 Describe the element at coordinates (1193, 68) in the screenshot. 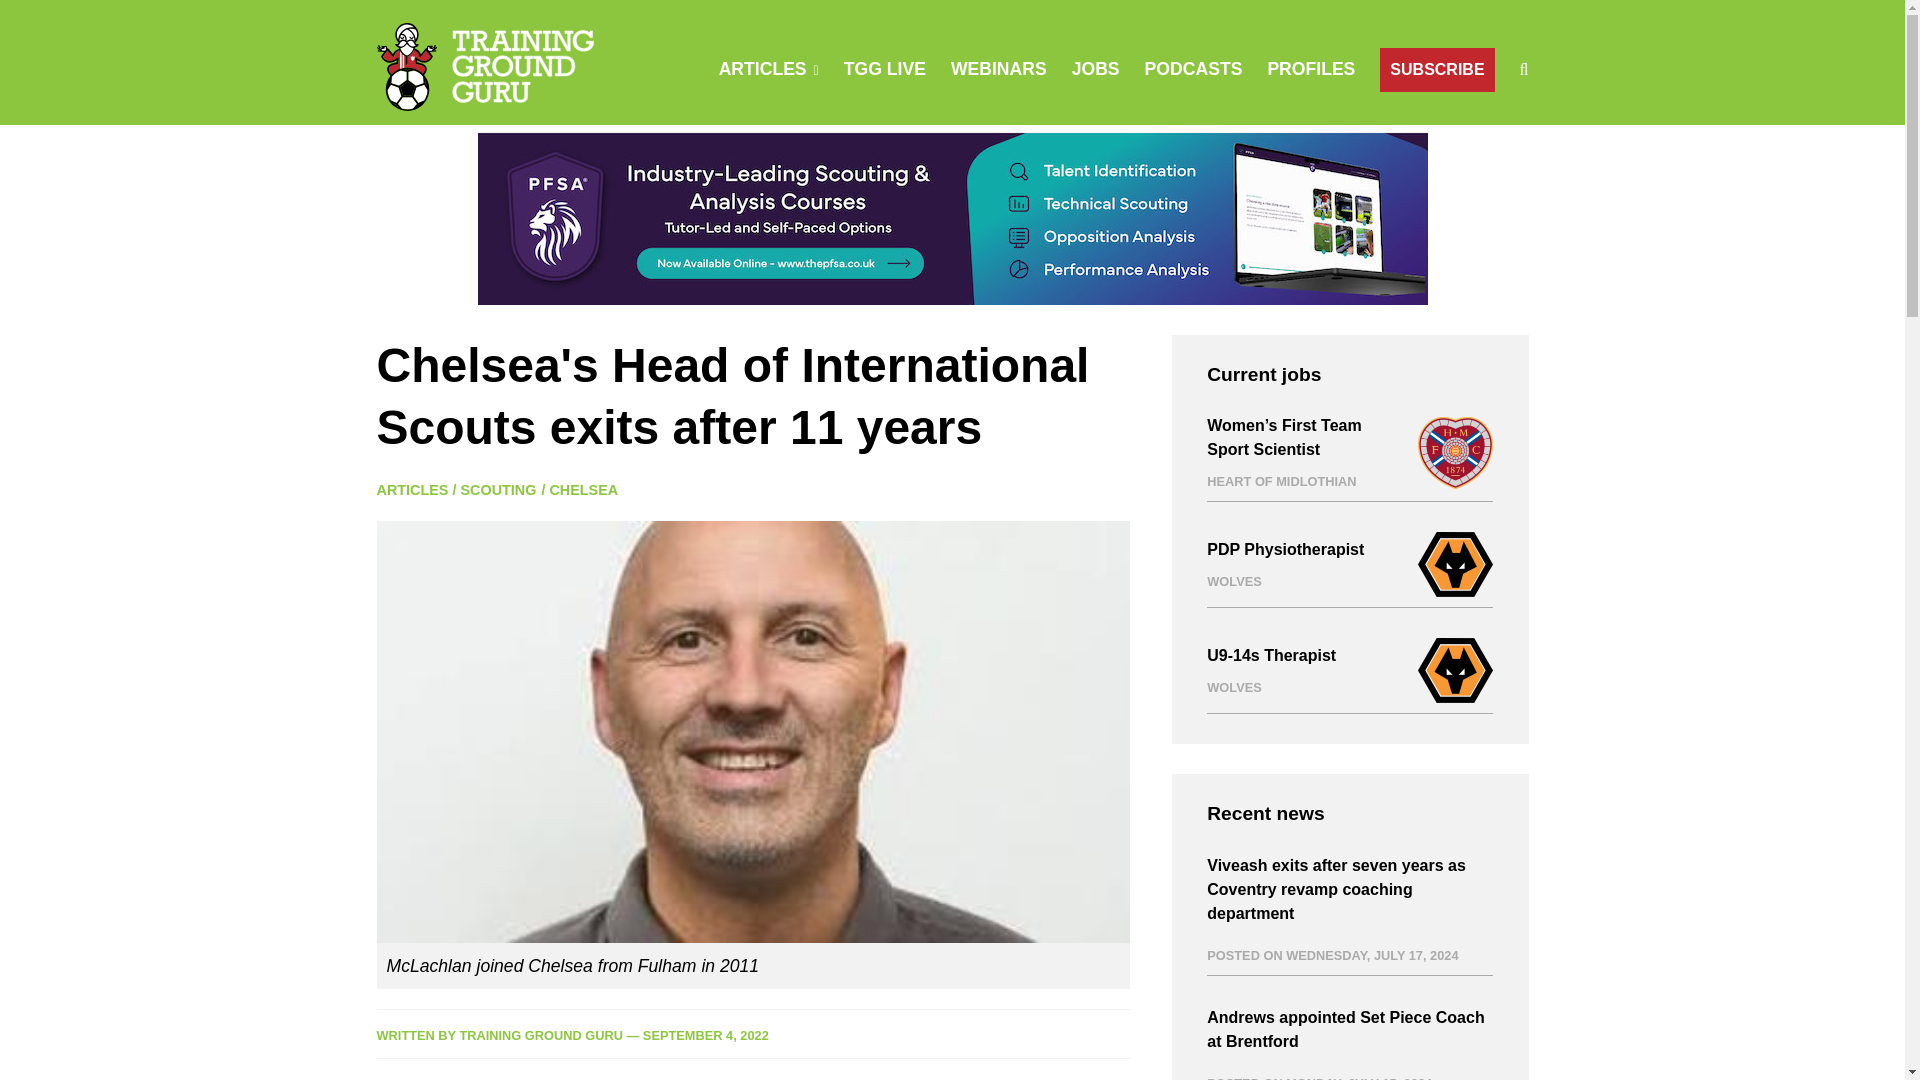

I see `Podcasts` at that location.